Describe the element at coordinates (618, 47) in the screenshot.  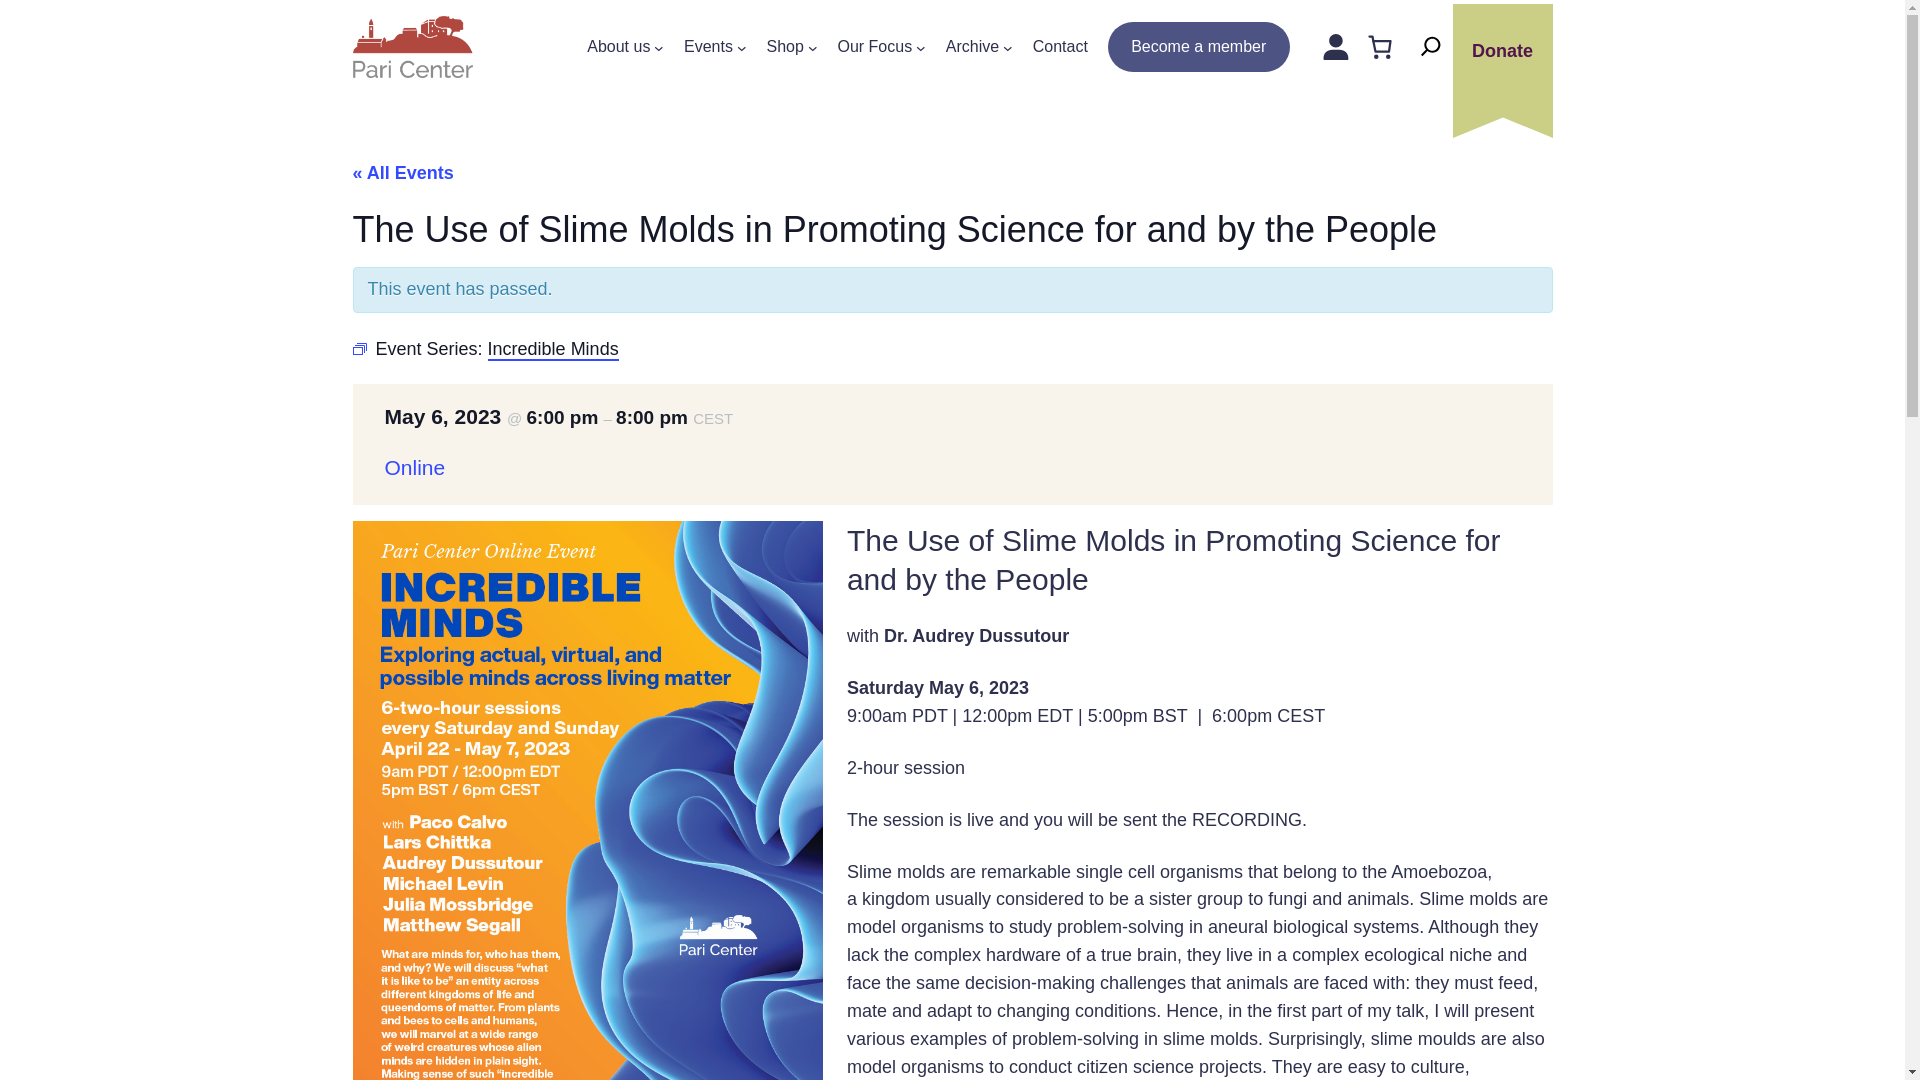
I see `About us` at that location.